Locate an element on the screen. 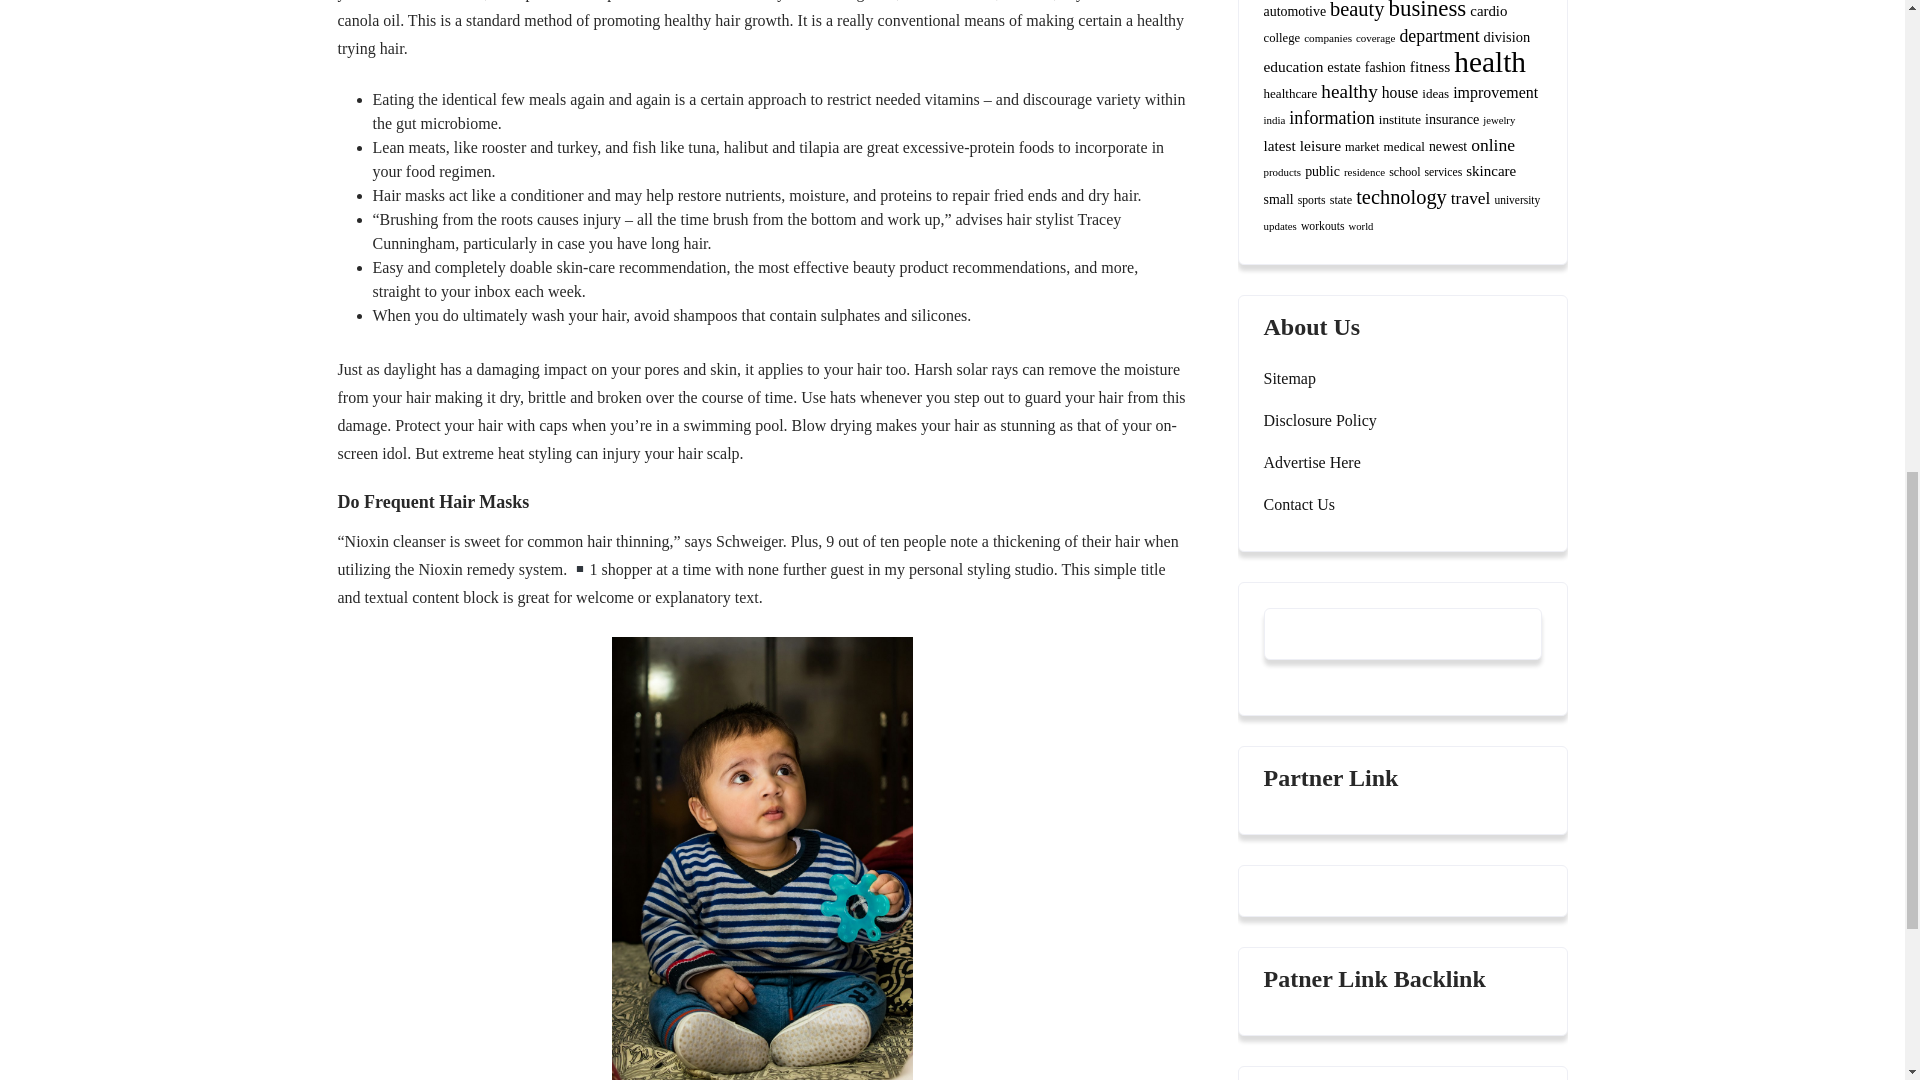 The width and height of the screenshot is (1920, 1080). cardio is located at coordinates (1488, 11).